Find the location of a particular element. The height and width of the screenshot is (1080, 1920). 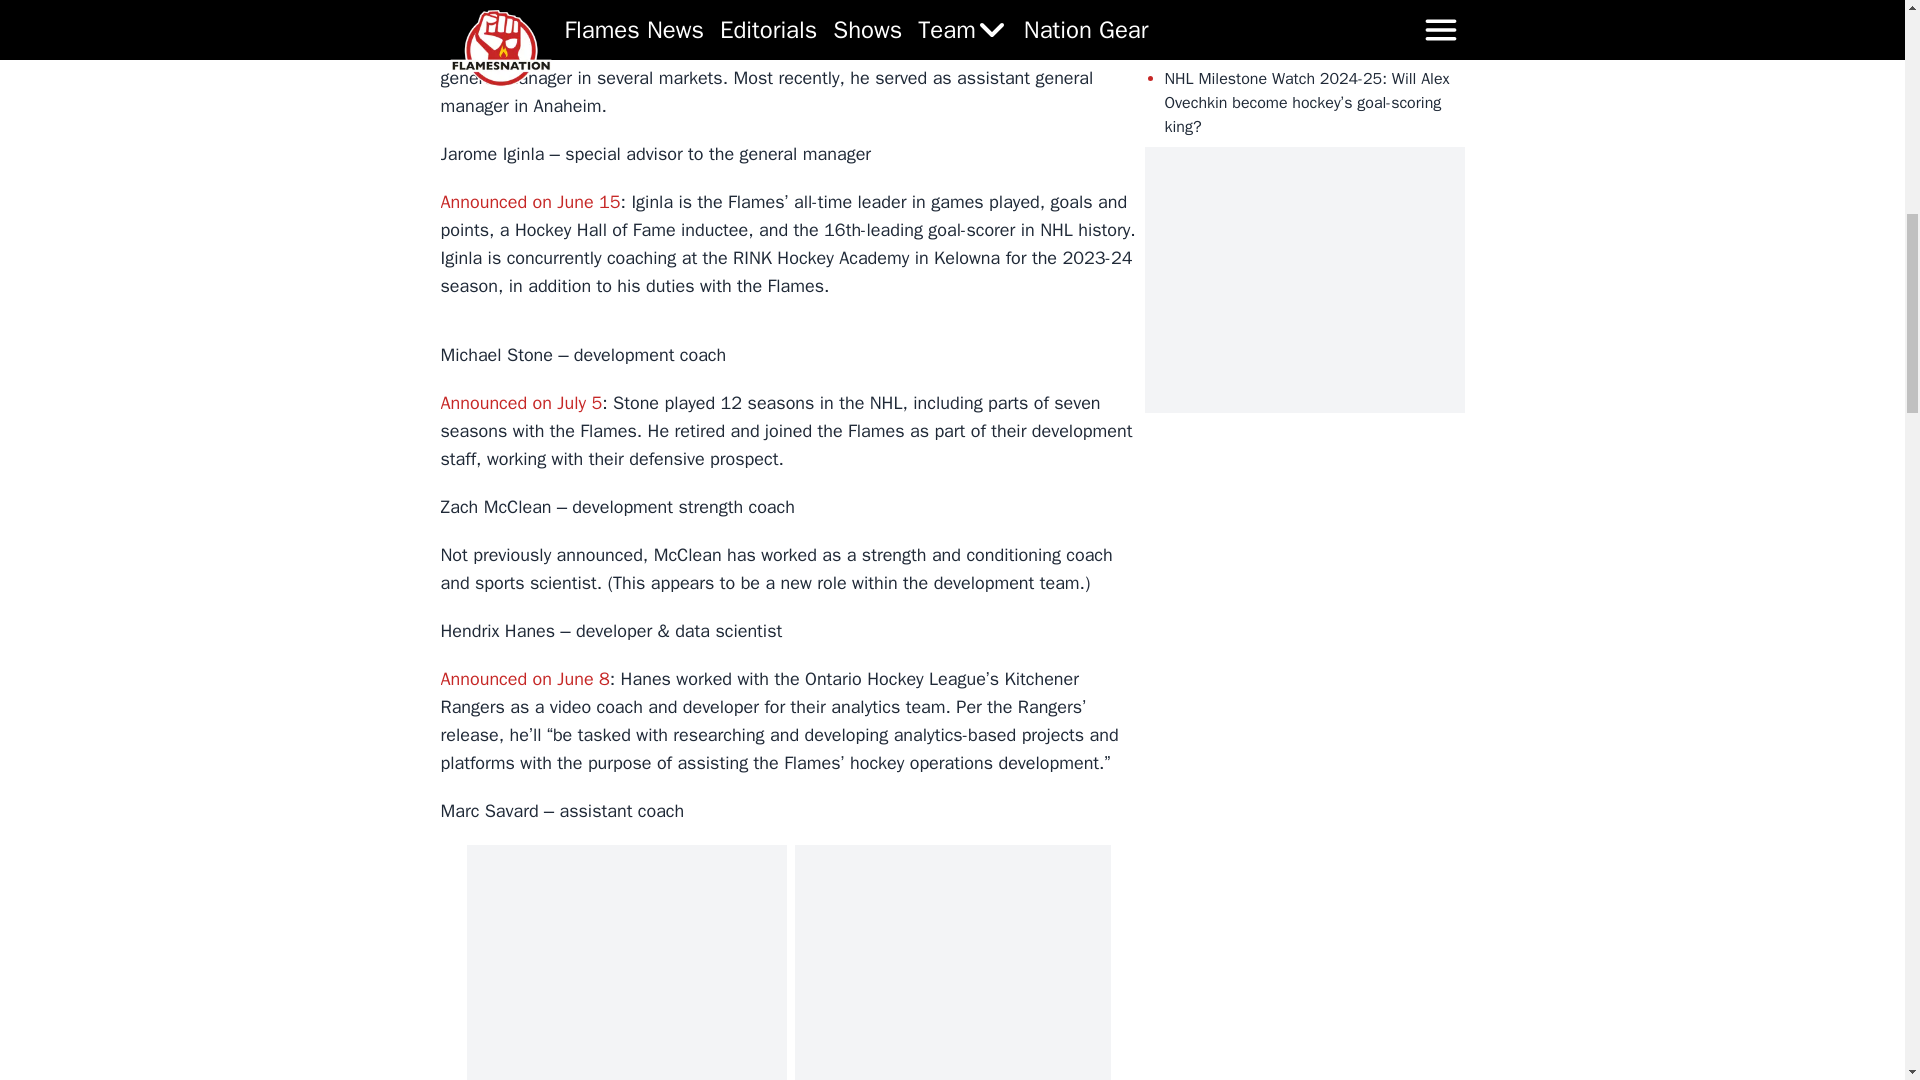

Announced on July 5 is located at coordinates (520, 402).